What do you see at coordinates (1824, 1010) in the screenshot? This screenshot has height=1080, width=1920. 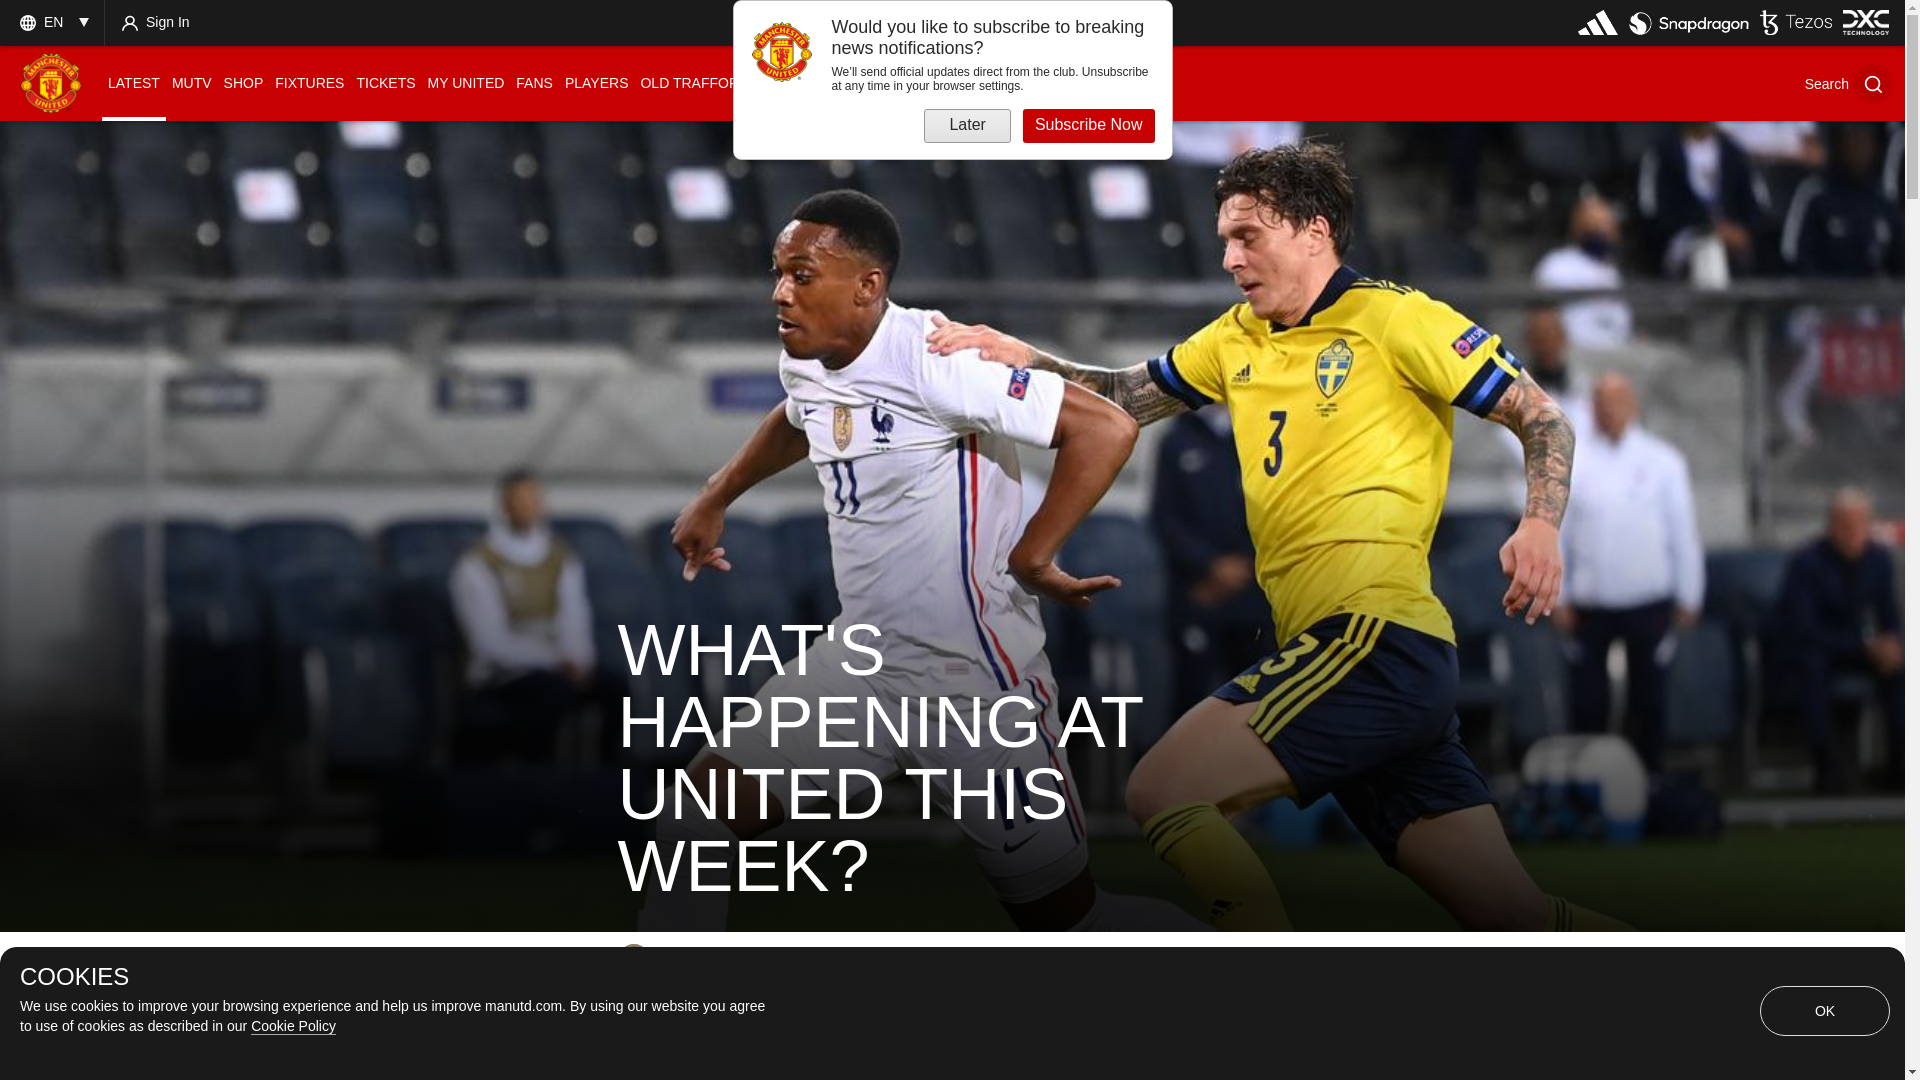 I see `OK` at bounding box center [1824, 1010].